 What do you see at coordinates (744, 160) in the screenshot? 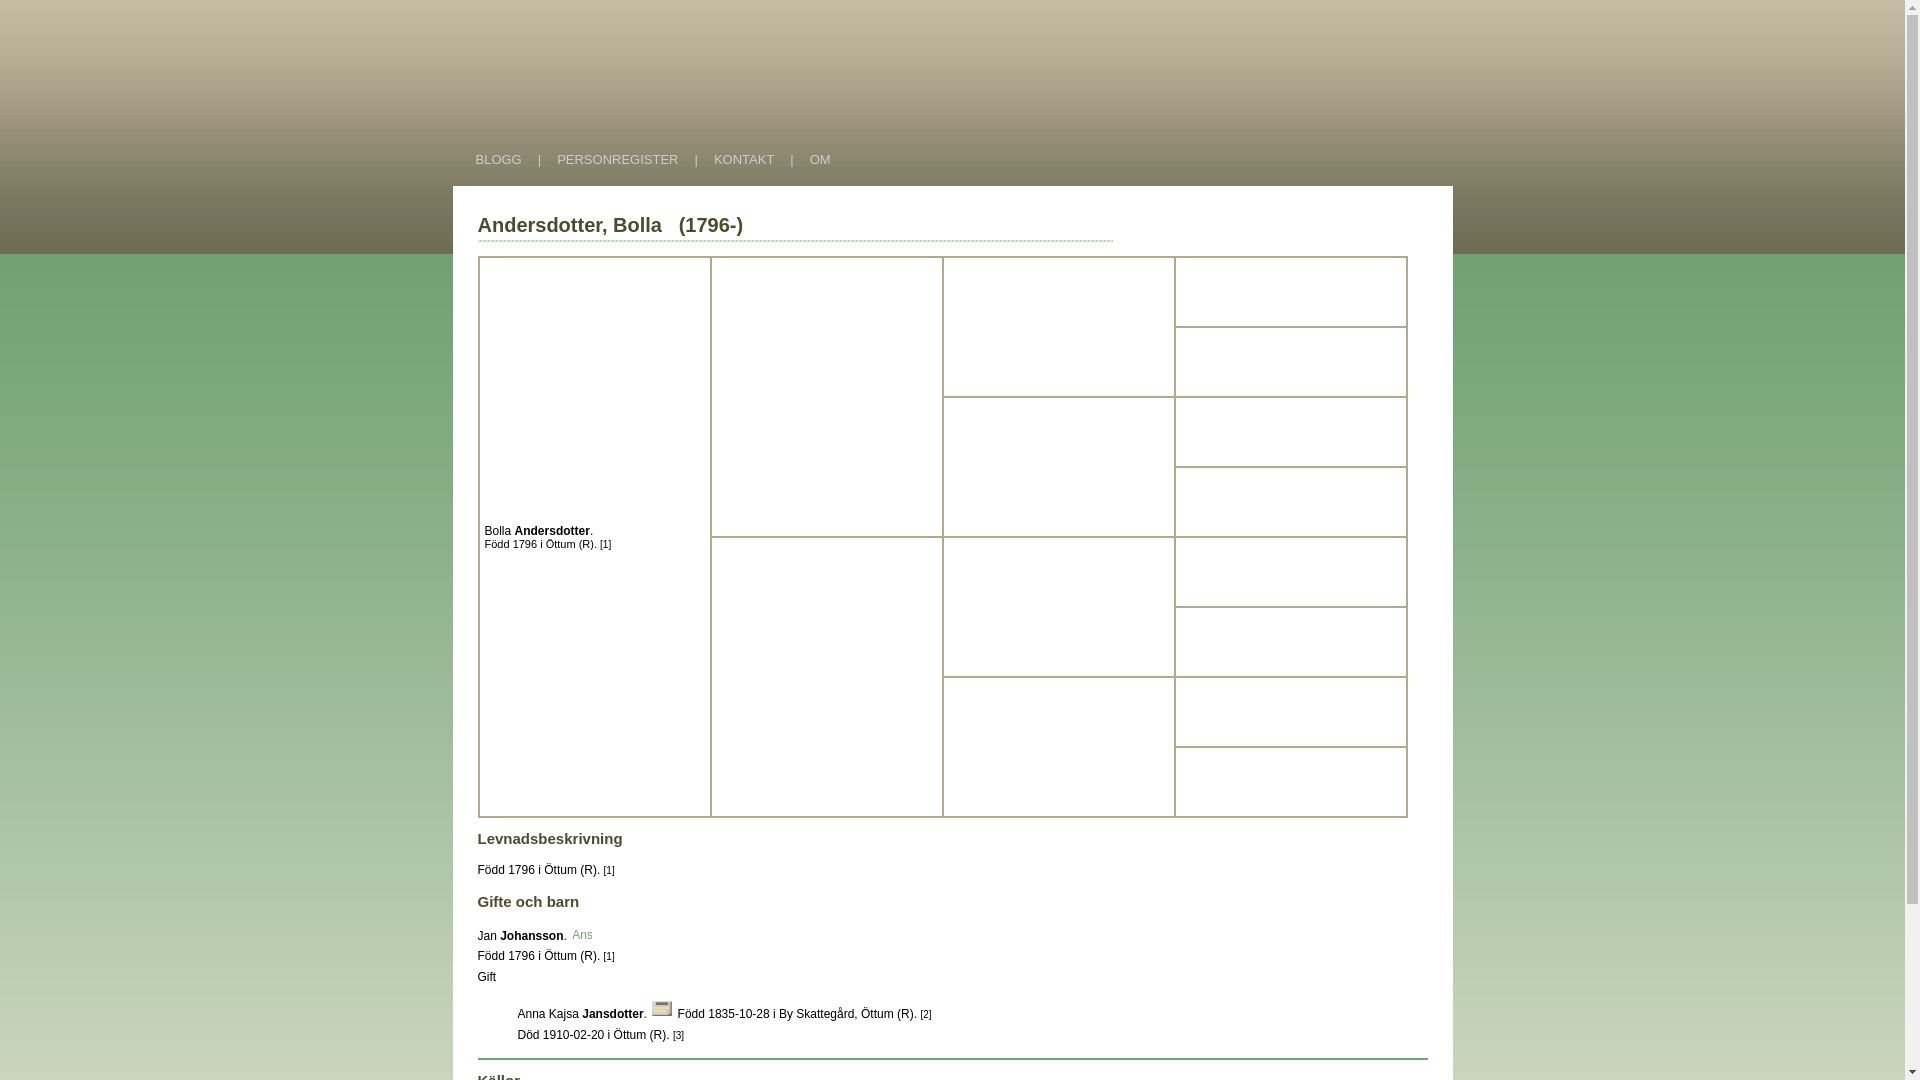
I see `KONTAKT` at bounding box center [744, 160].